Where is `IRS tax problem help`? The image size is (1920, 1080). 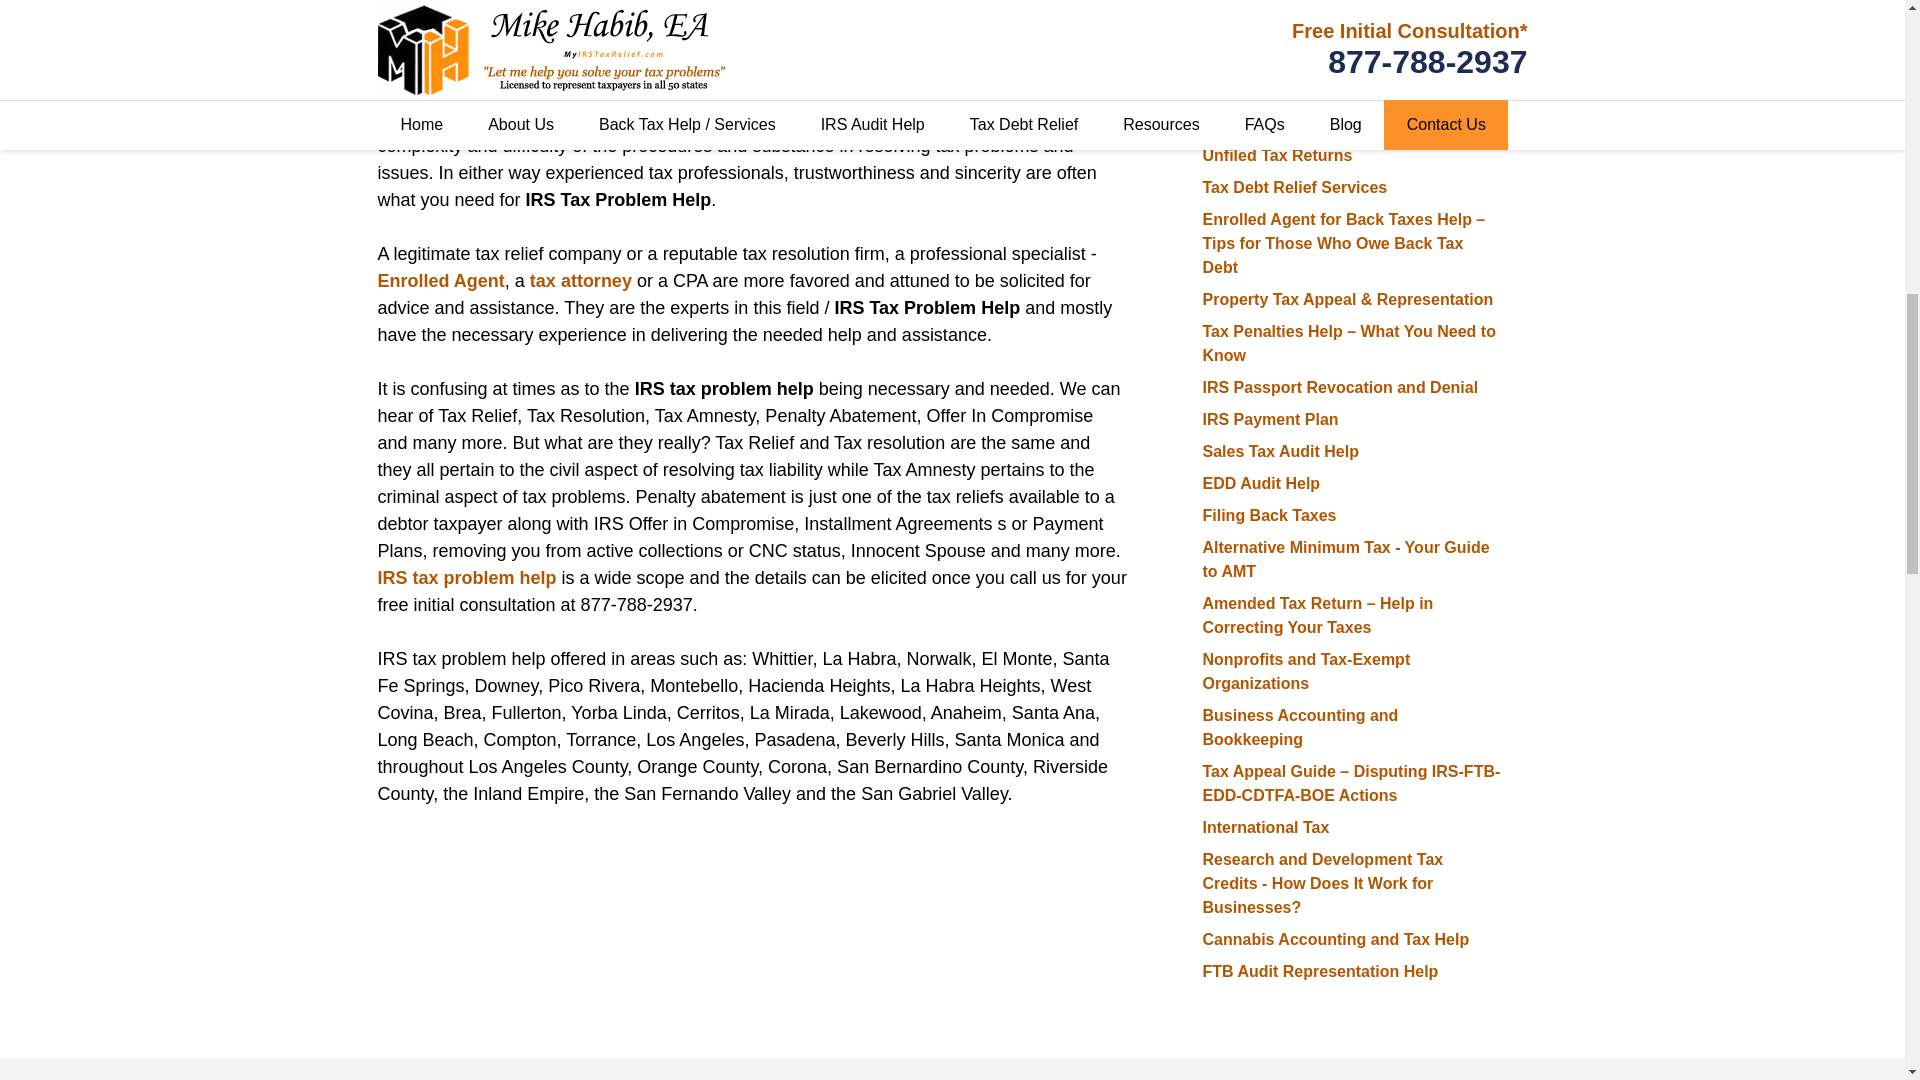 IRS tax problem help is located at coordinates (467, 578).